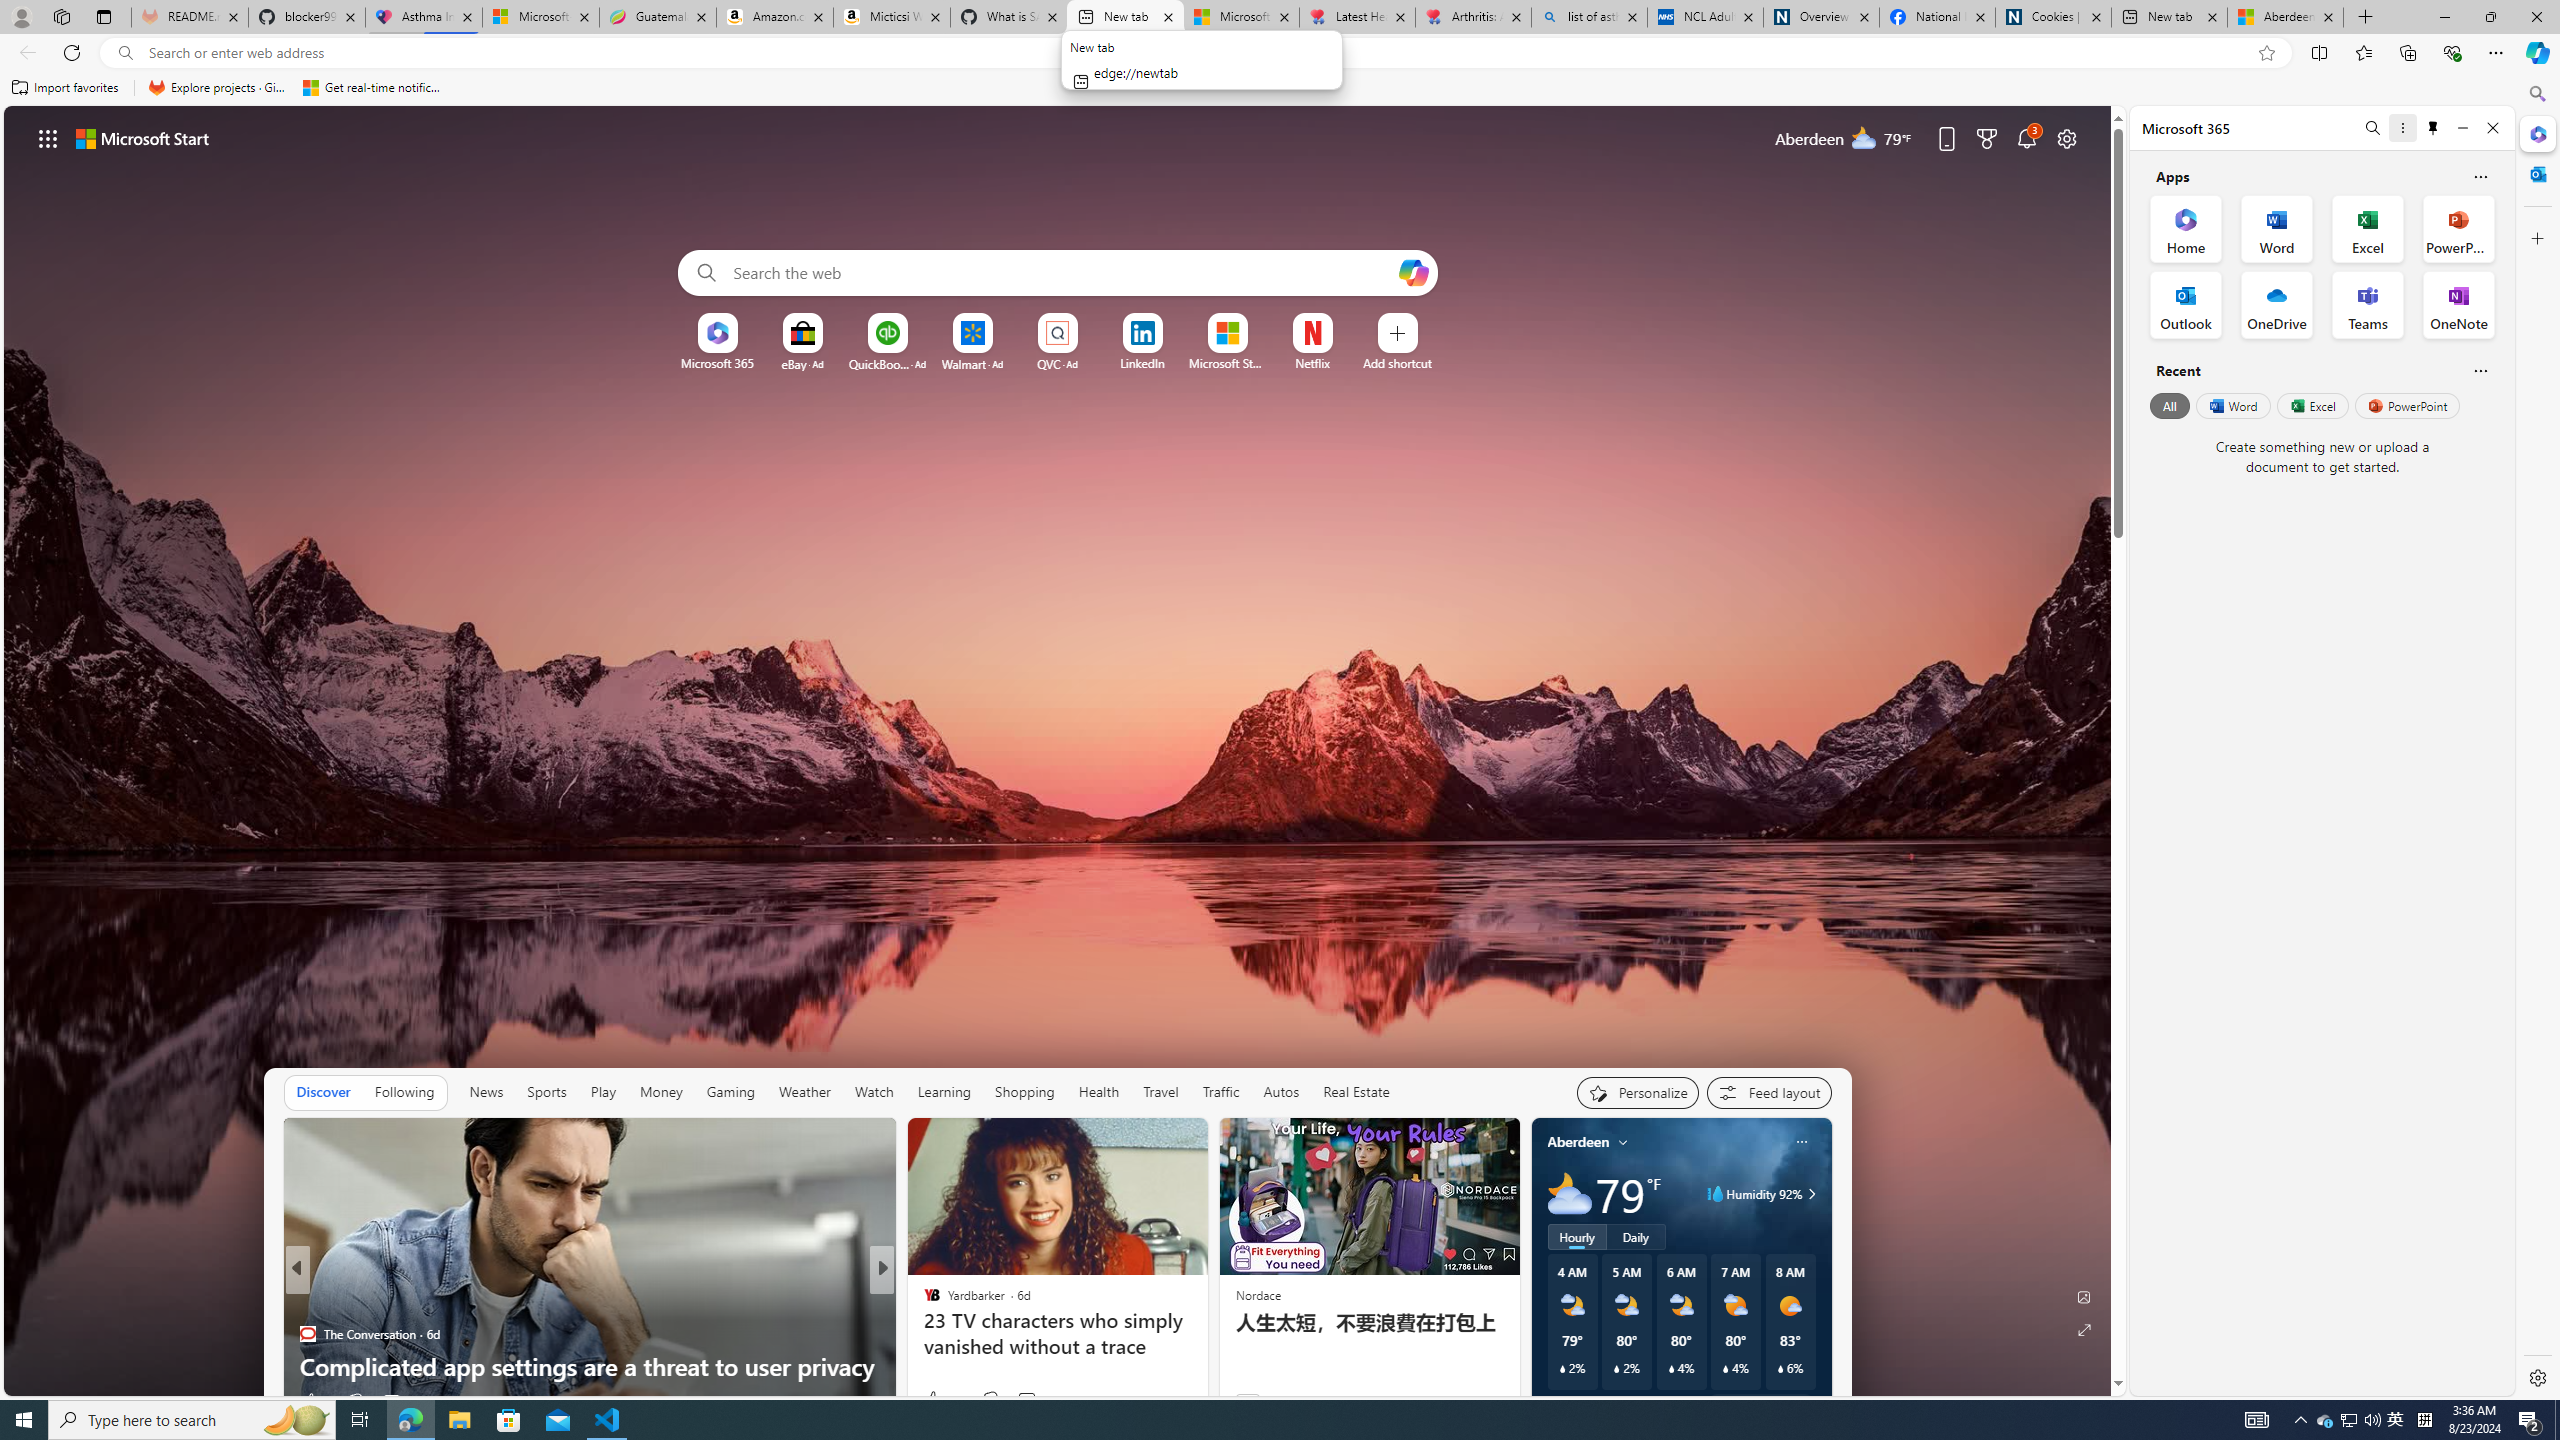  What do you see at coordinates (143, 138) in the screenshot?
I see `Microsoft start` at bounding box center [143, 138].